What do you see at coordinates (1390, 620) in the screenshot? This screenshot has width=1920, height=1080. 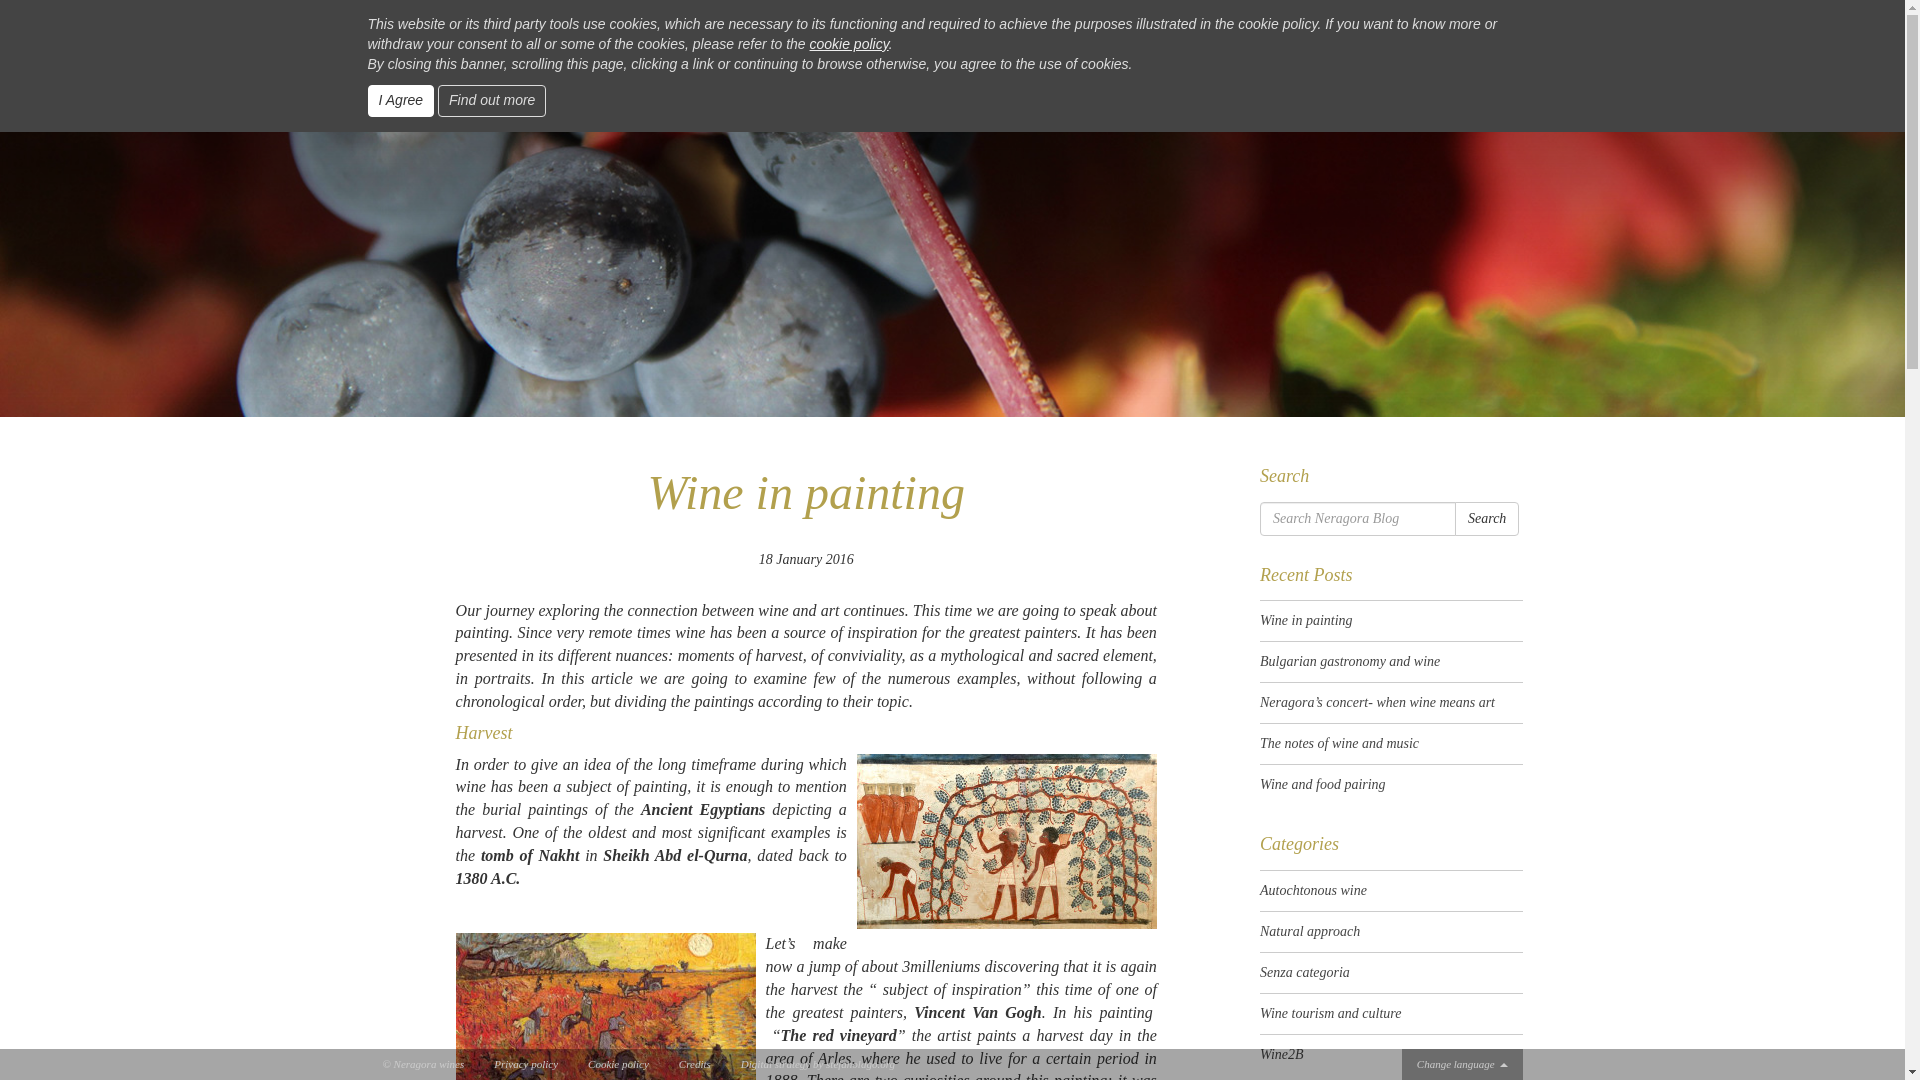 I see `Wine in painting` at bounding box center [1390, 620].